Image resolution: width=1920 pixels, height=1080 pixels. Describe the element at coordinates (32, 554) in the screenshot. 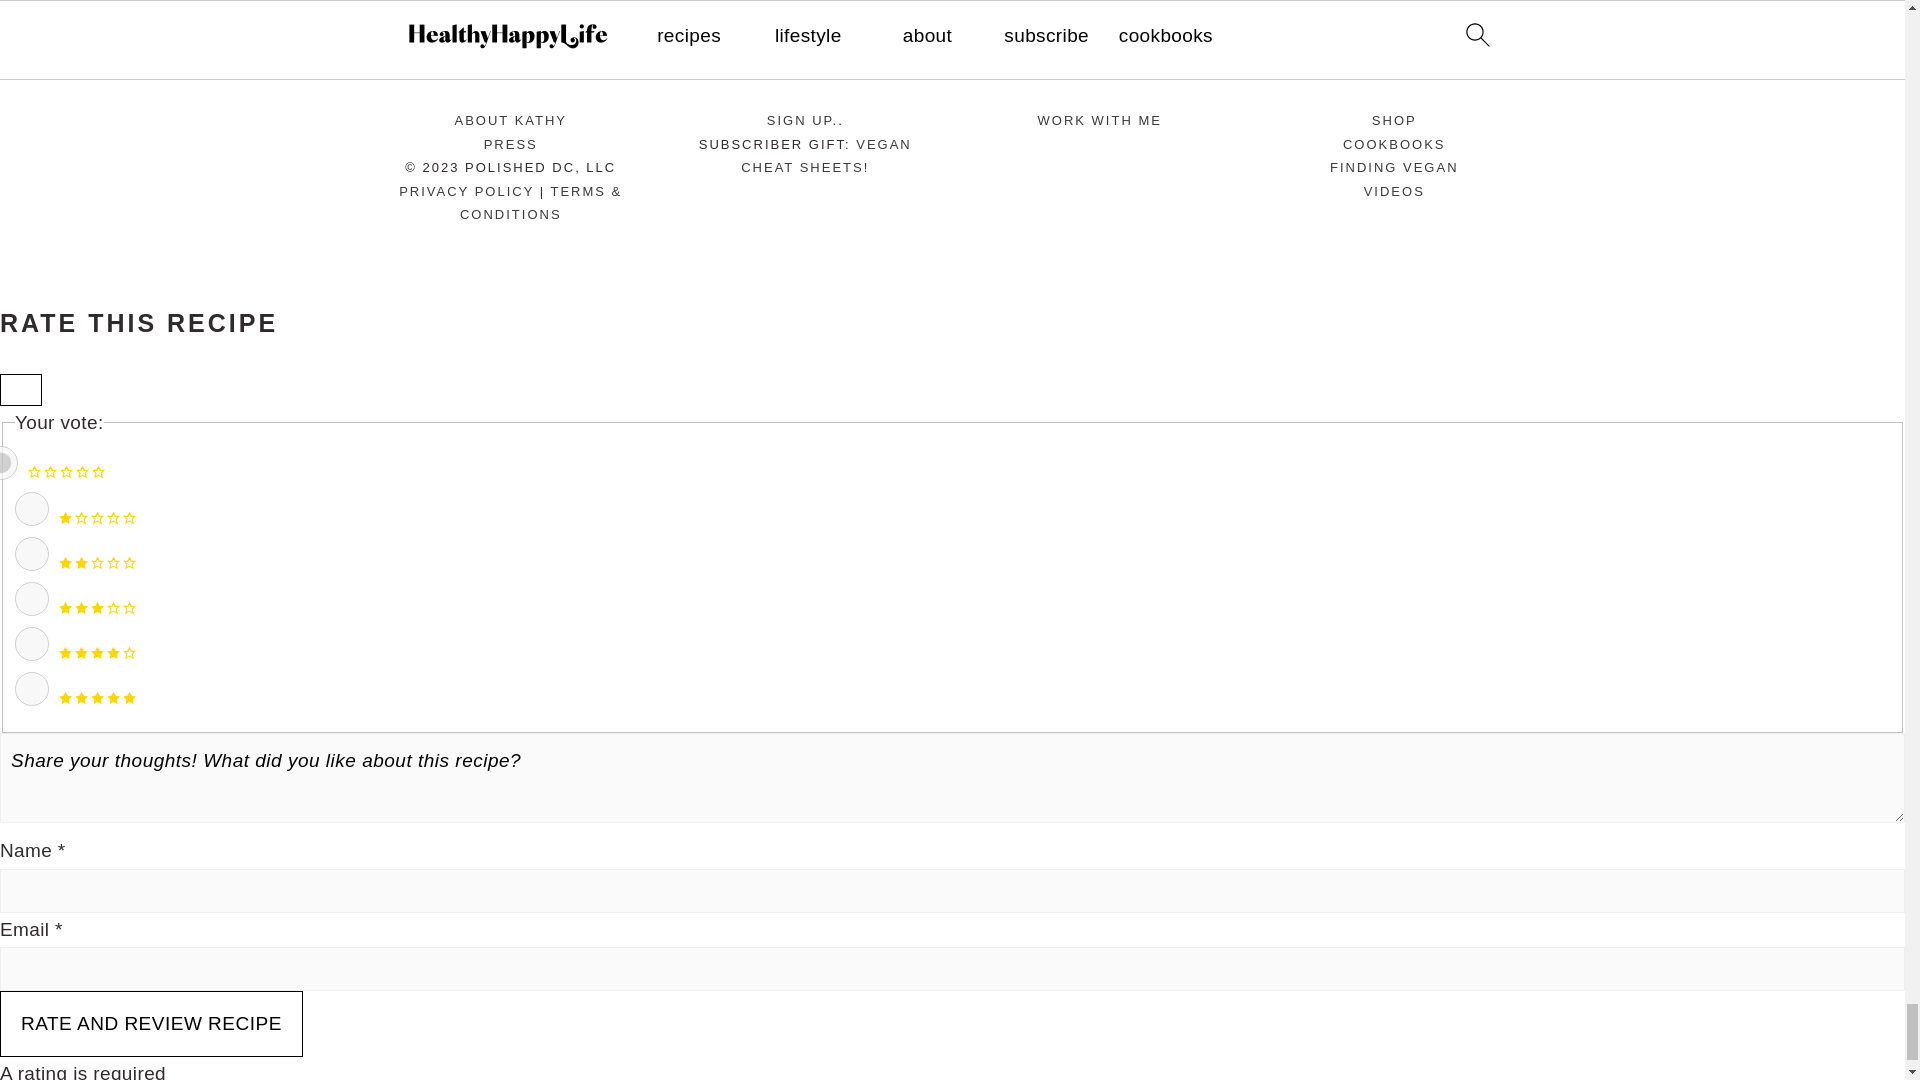

I see `2` at that location.